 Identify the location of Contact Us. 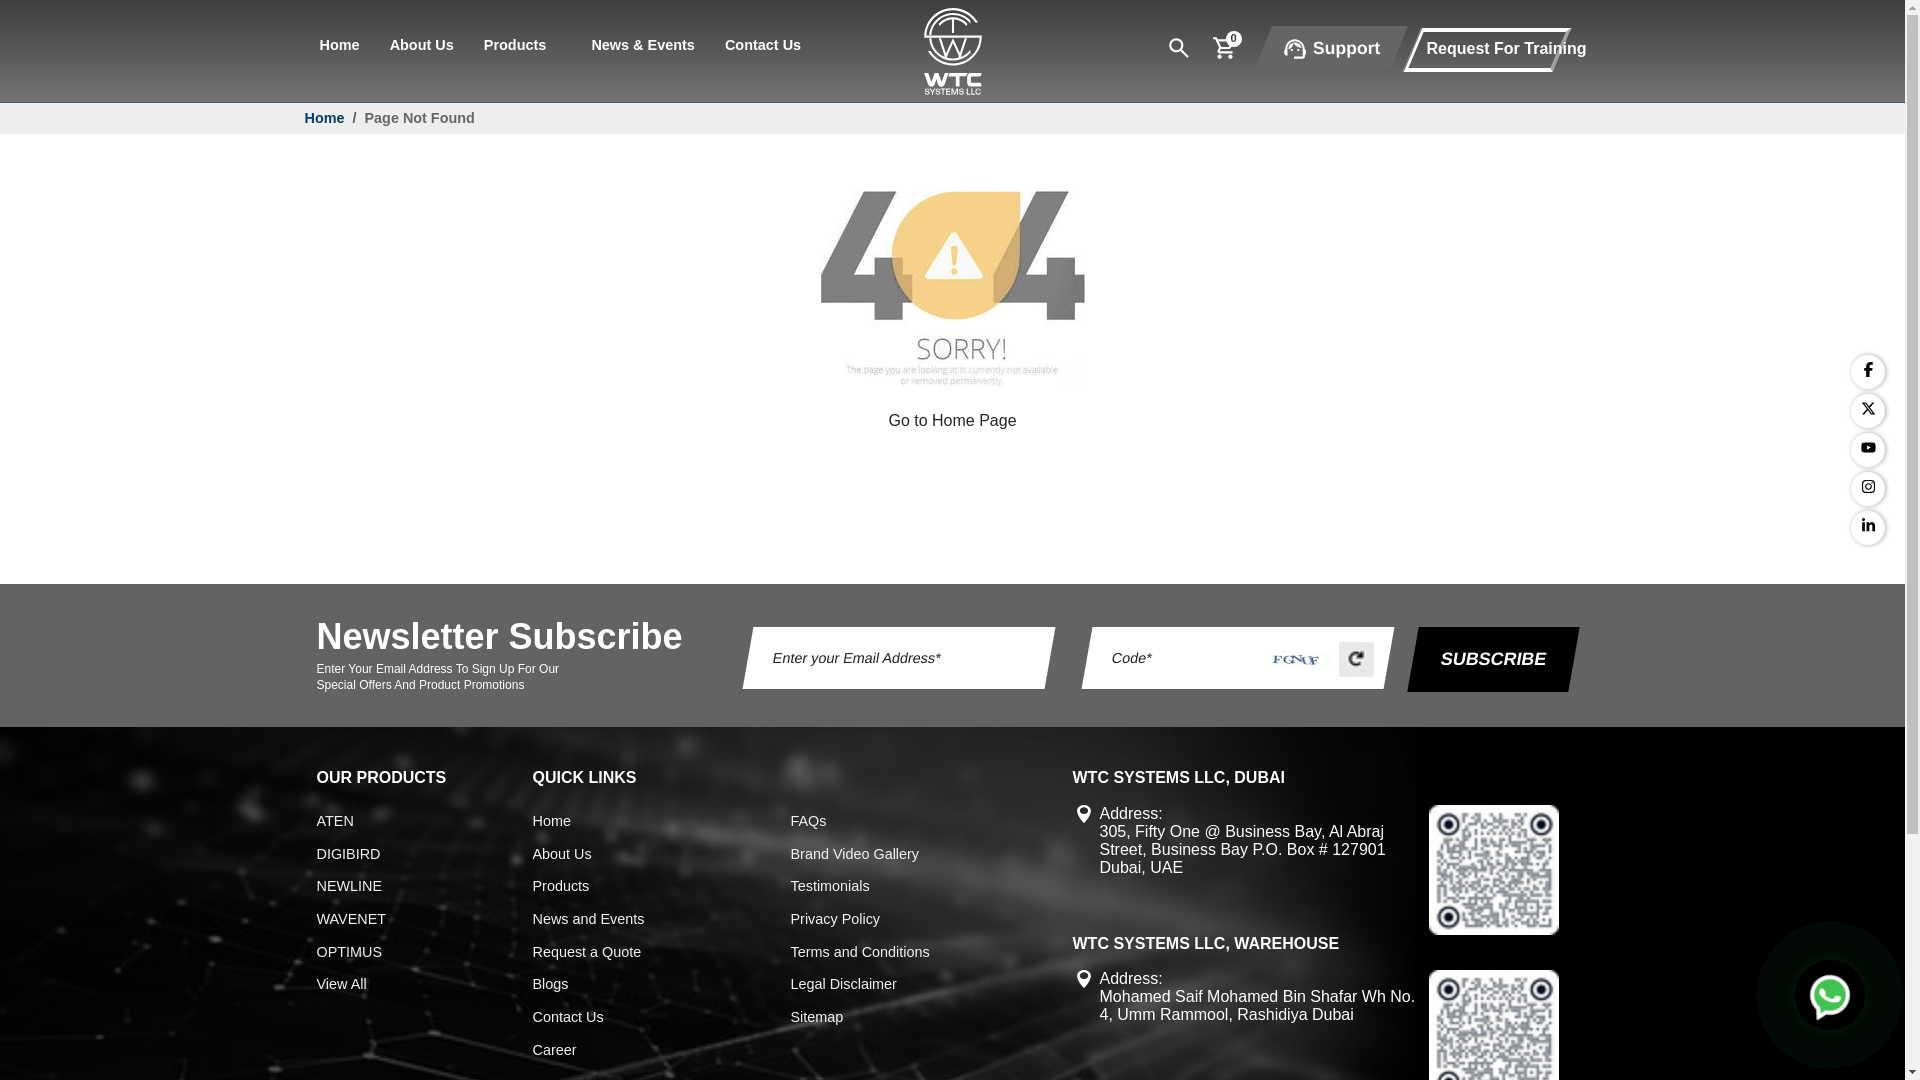
(566, 1017).